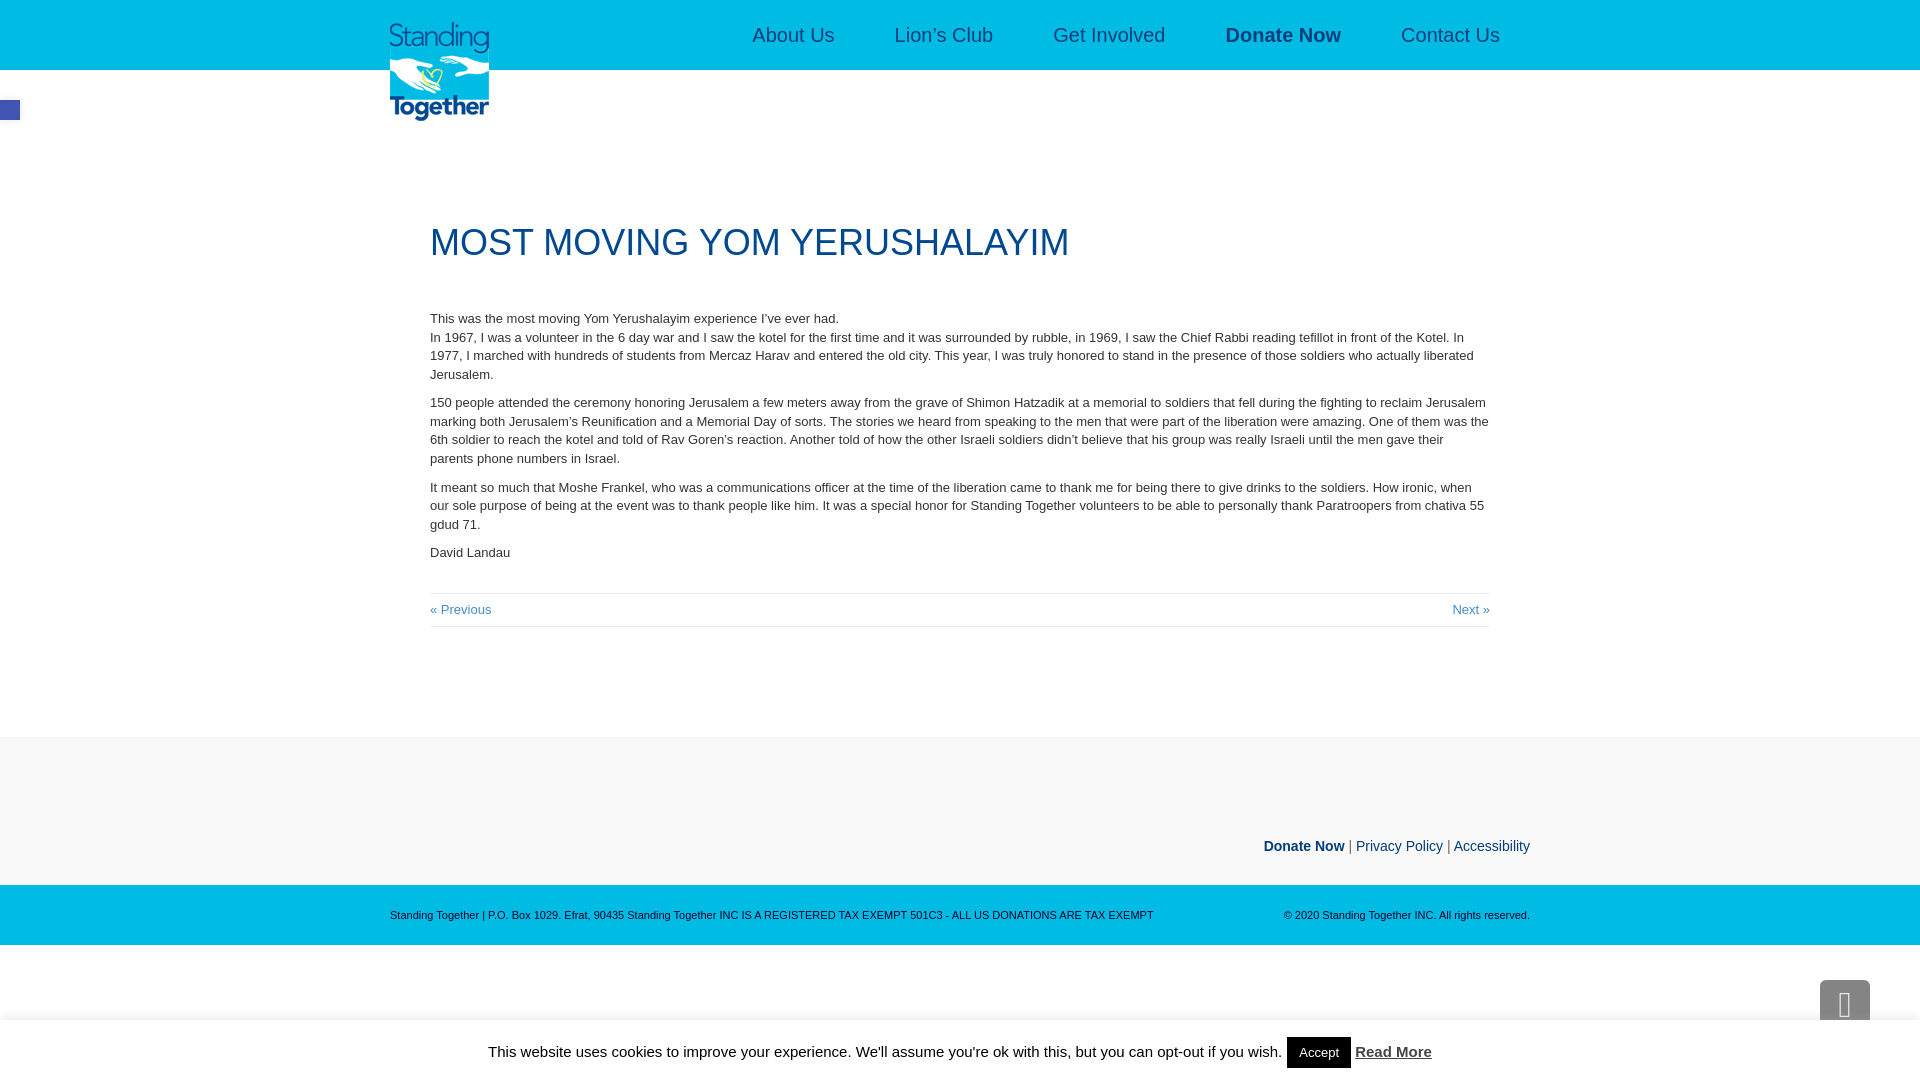  Describe the element at coordinates (1492, 846) in the screenshot. I see `Accessibility` at that location.